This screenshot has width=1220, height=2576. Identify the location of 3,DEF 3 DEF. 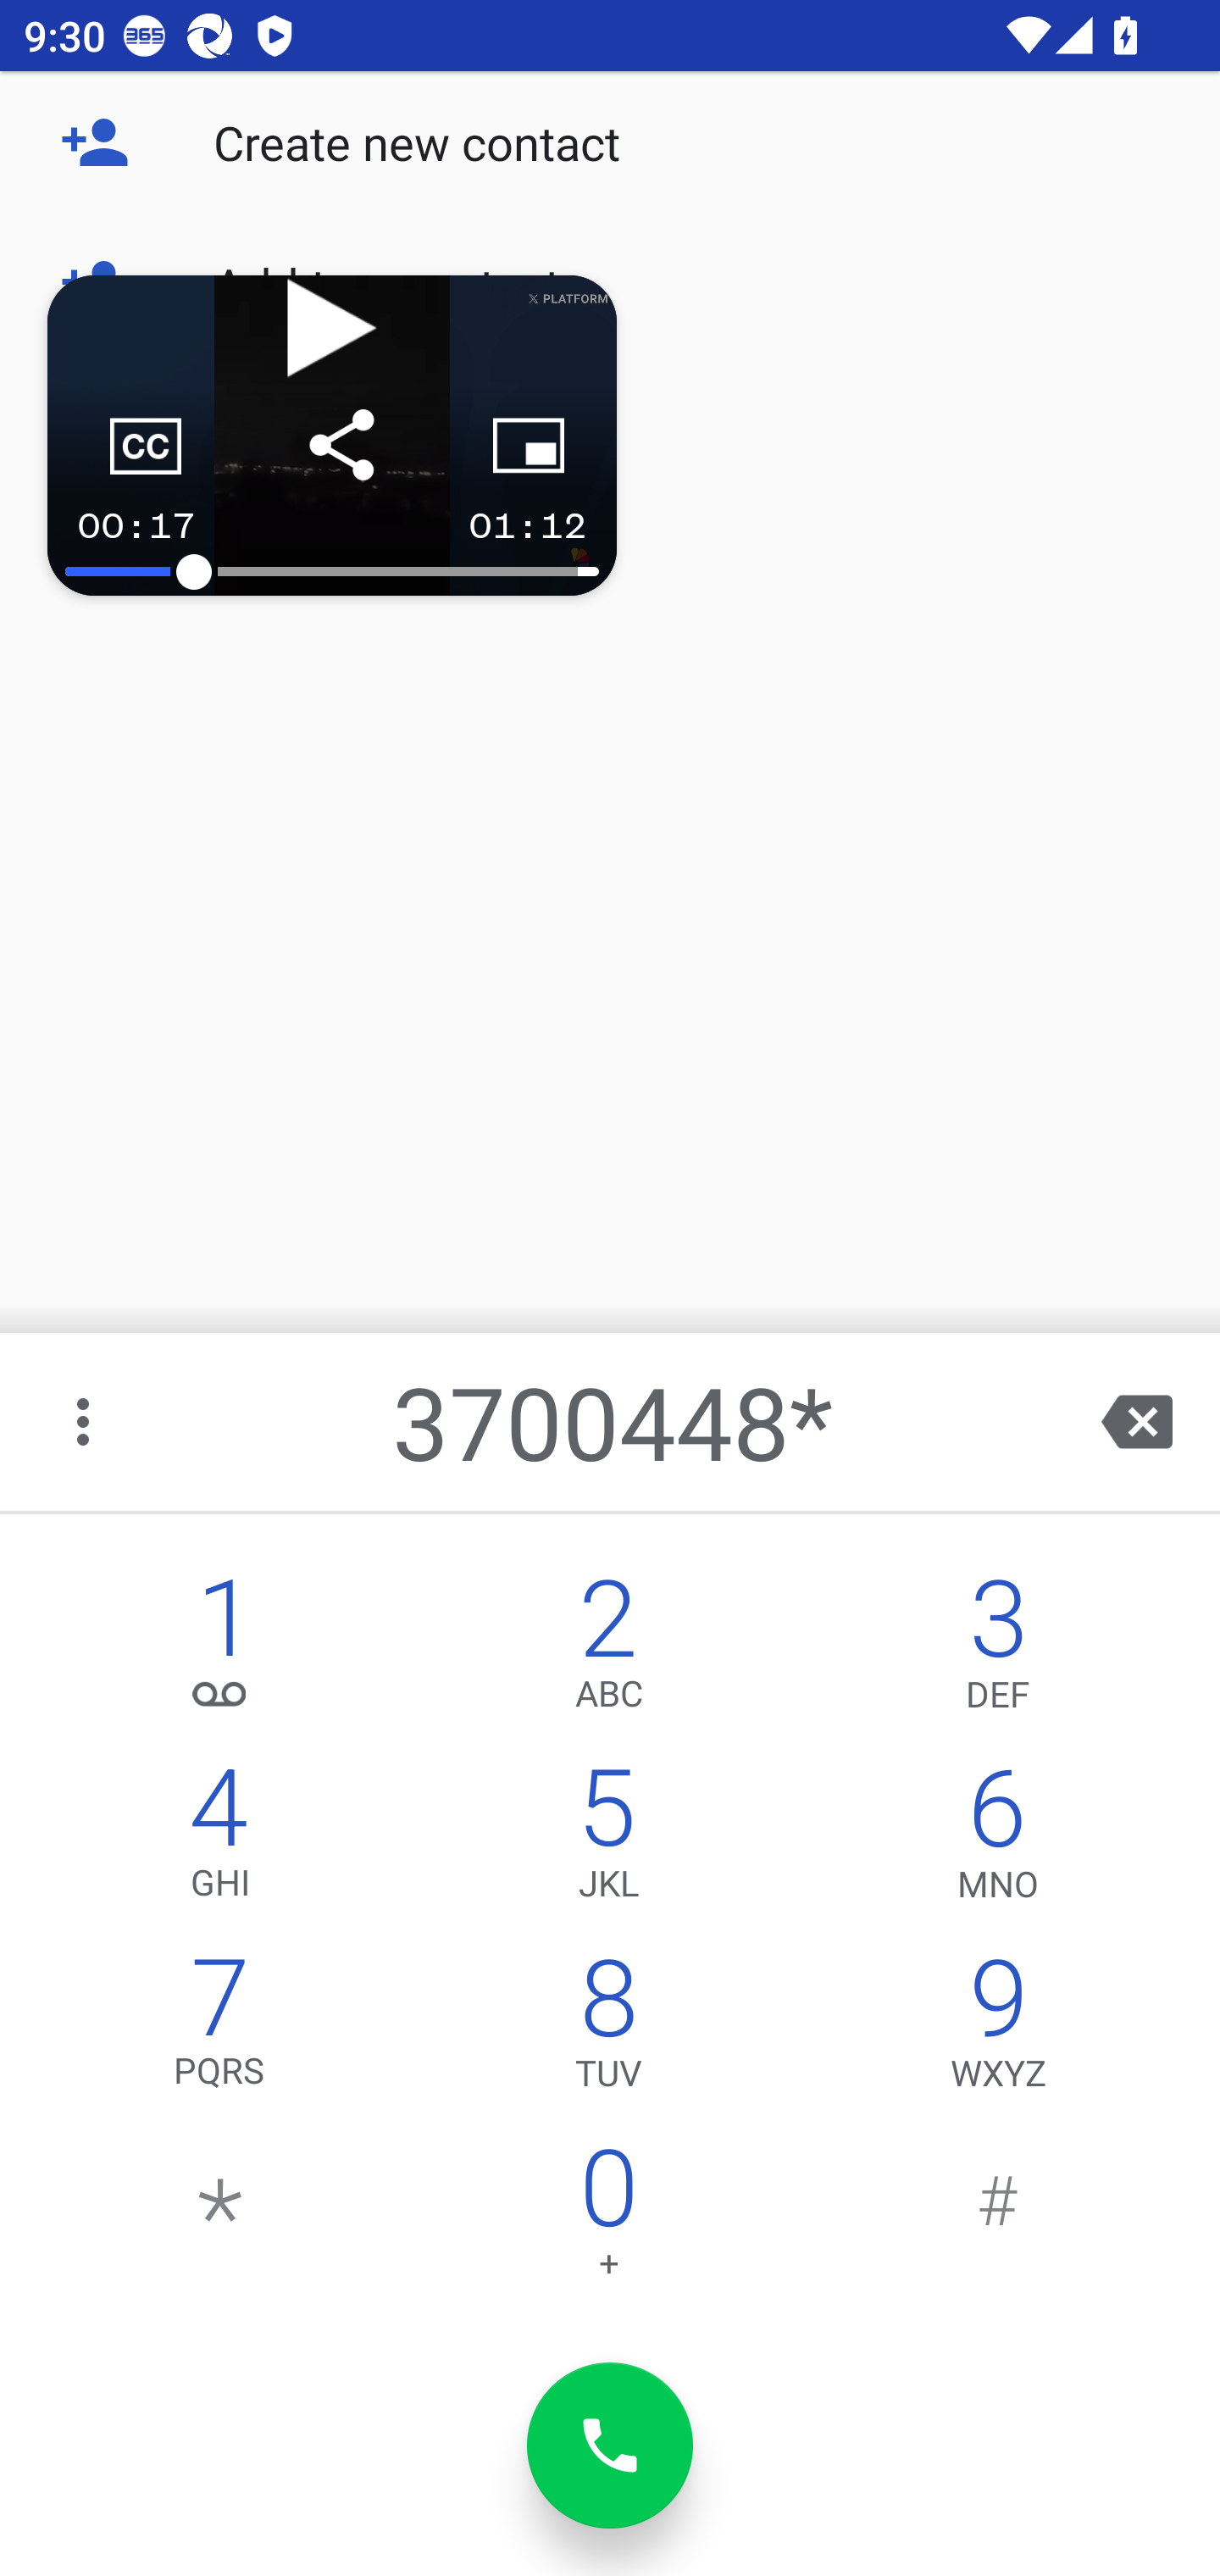
(998, 1651).